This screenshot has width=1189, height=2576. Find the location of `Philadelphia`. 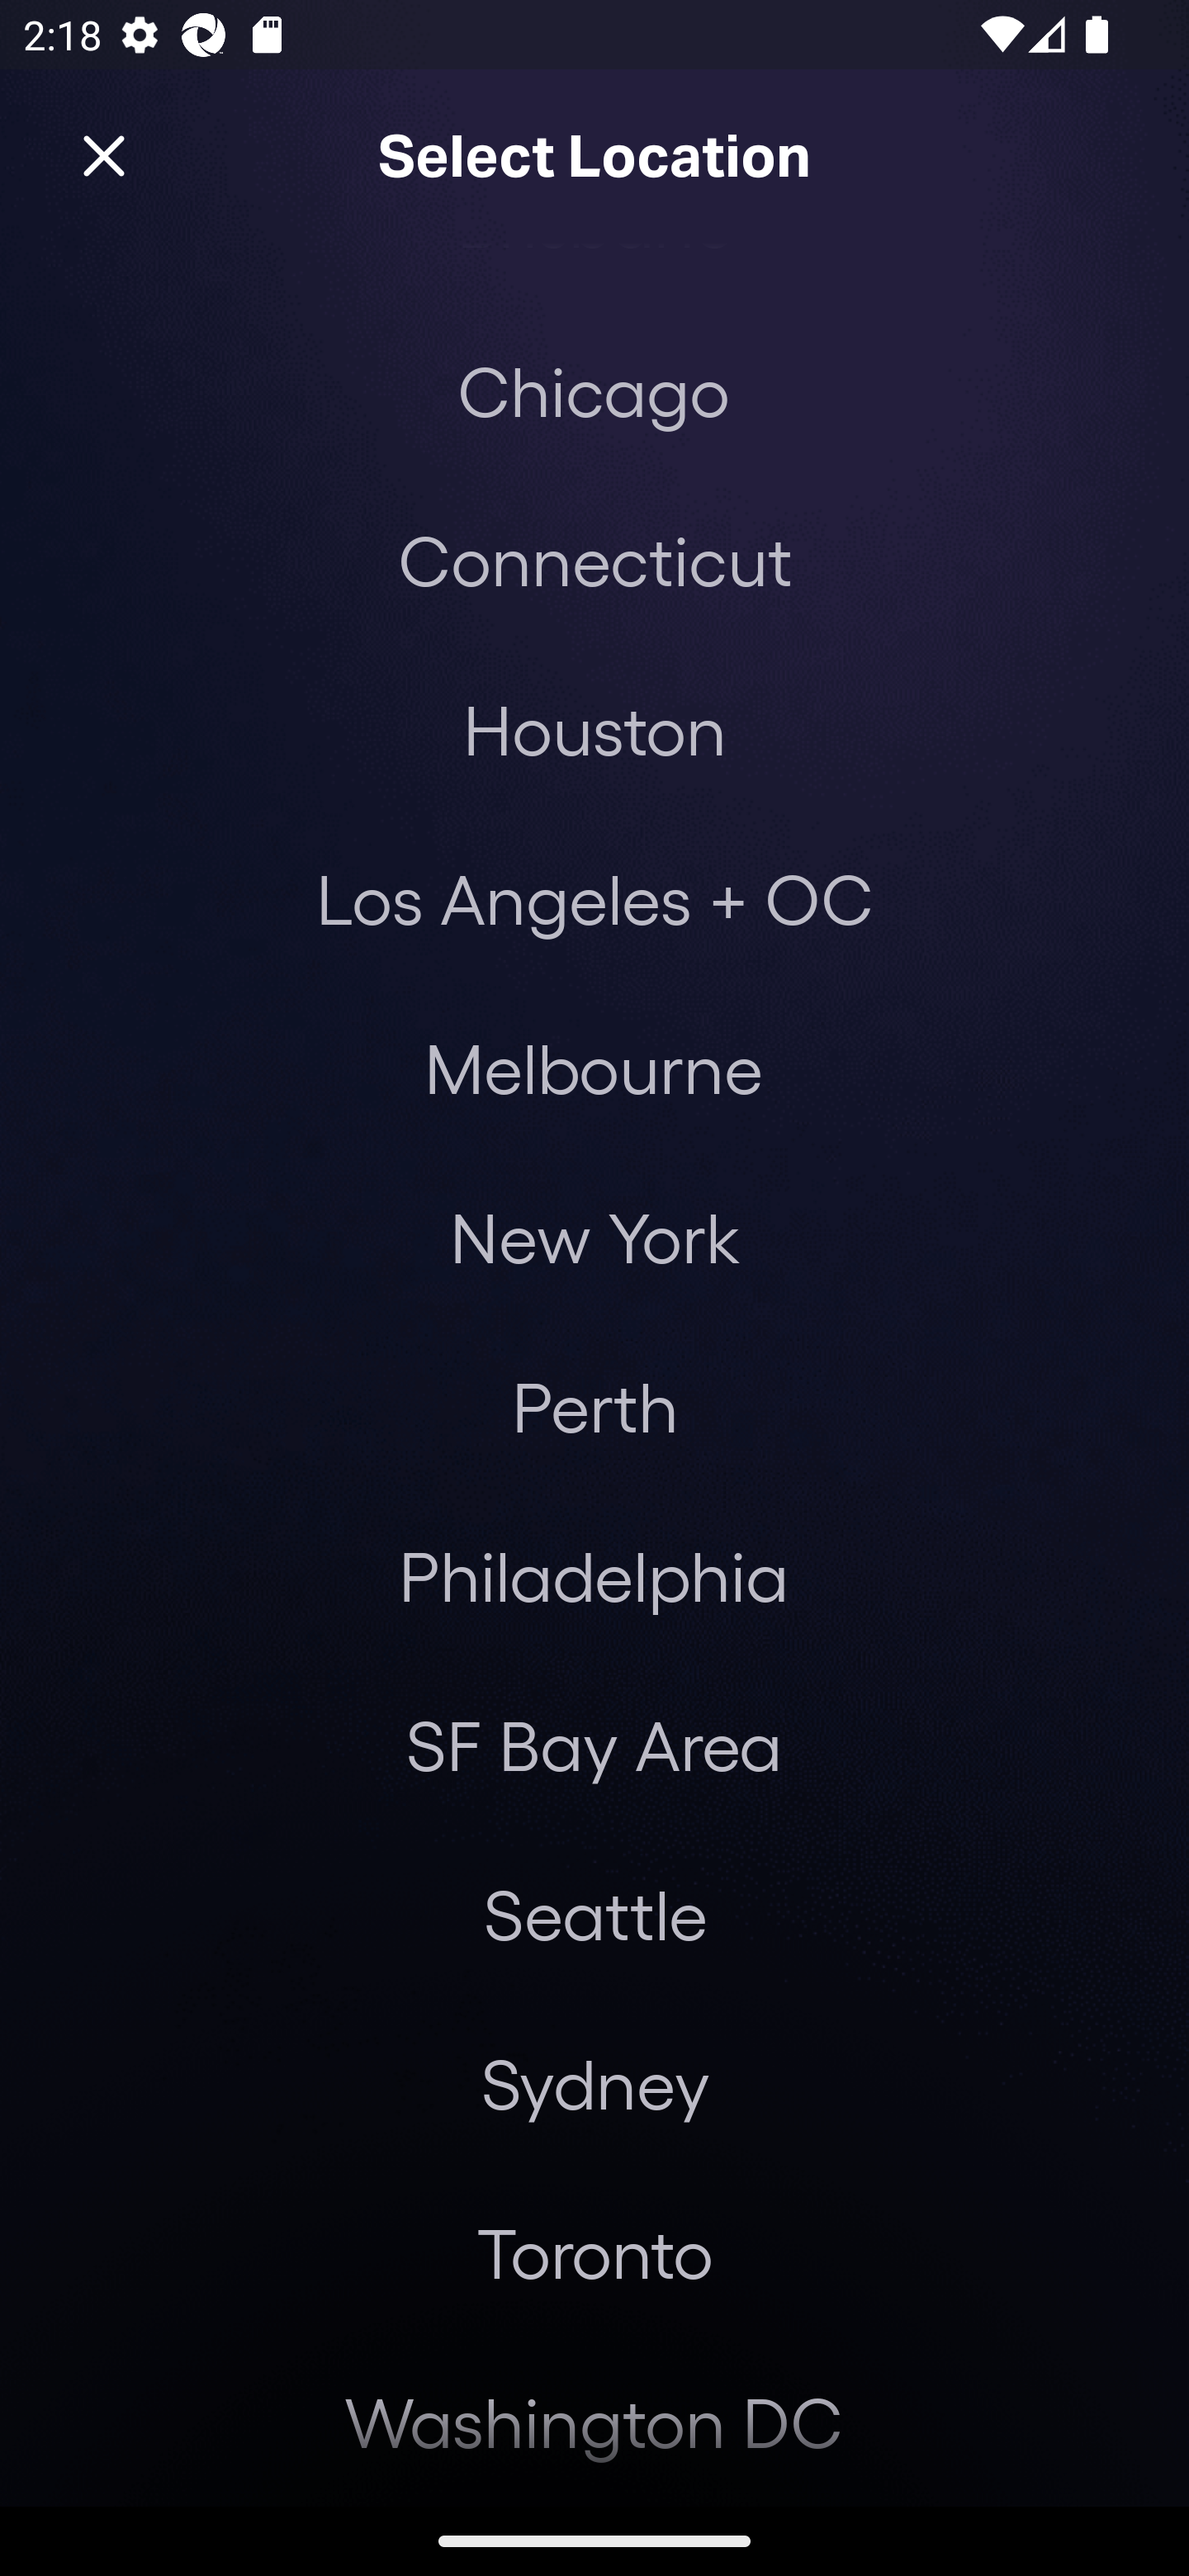

Philadelphia is located at coordinates (594, 1576).